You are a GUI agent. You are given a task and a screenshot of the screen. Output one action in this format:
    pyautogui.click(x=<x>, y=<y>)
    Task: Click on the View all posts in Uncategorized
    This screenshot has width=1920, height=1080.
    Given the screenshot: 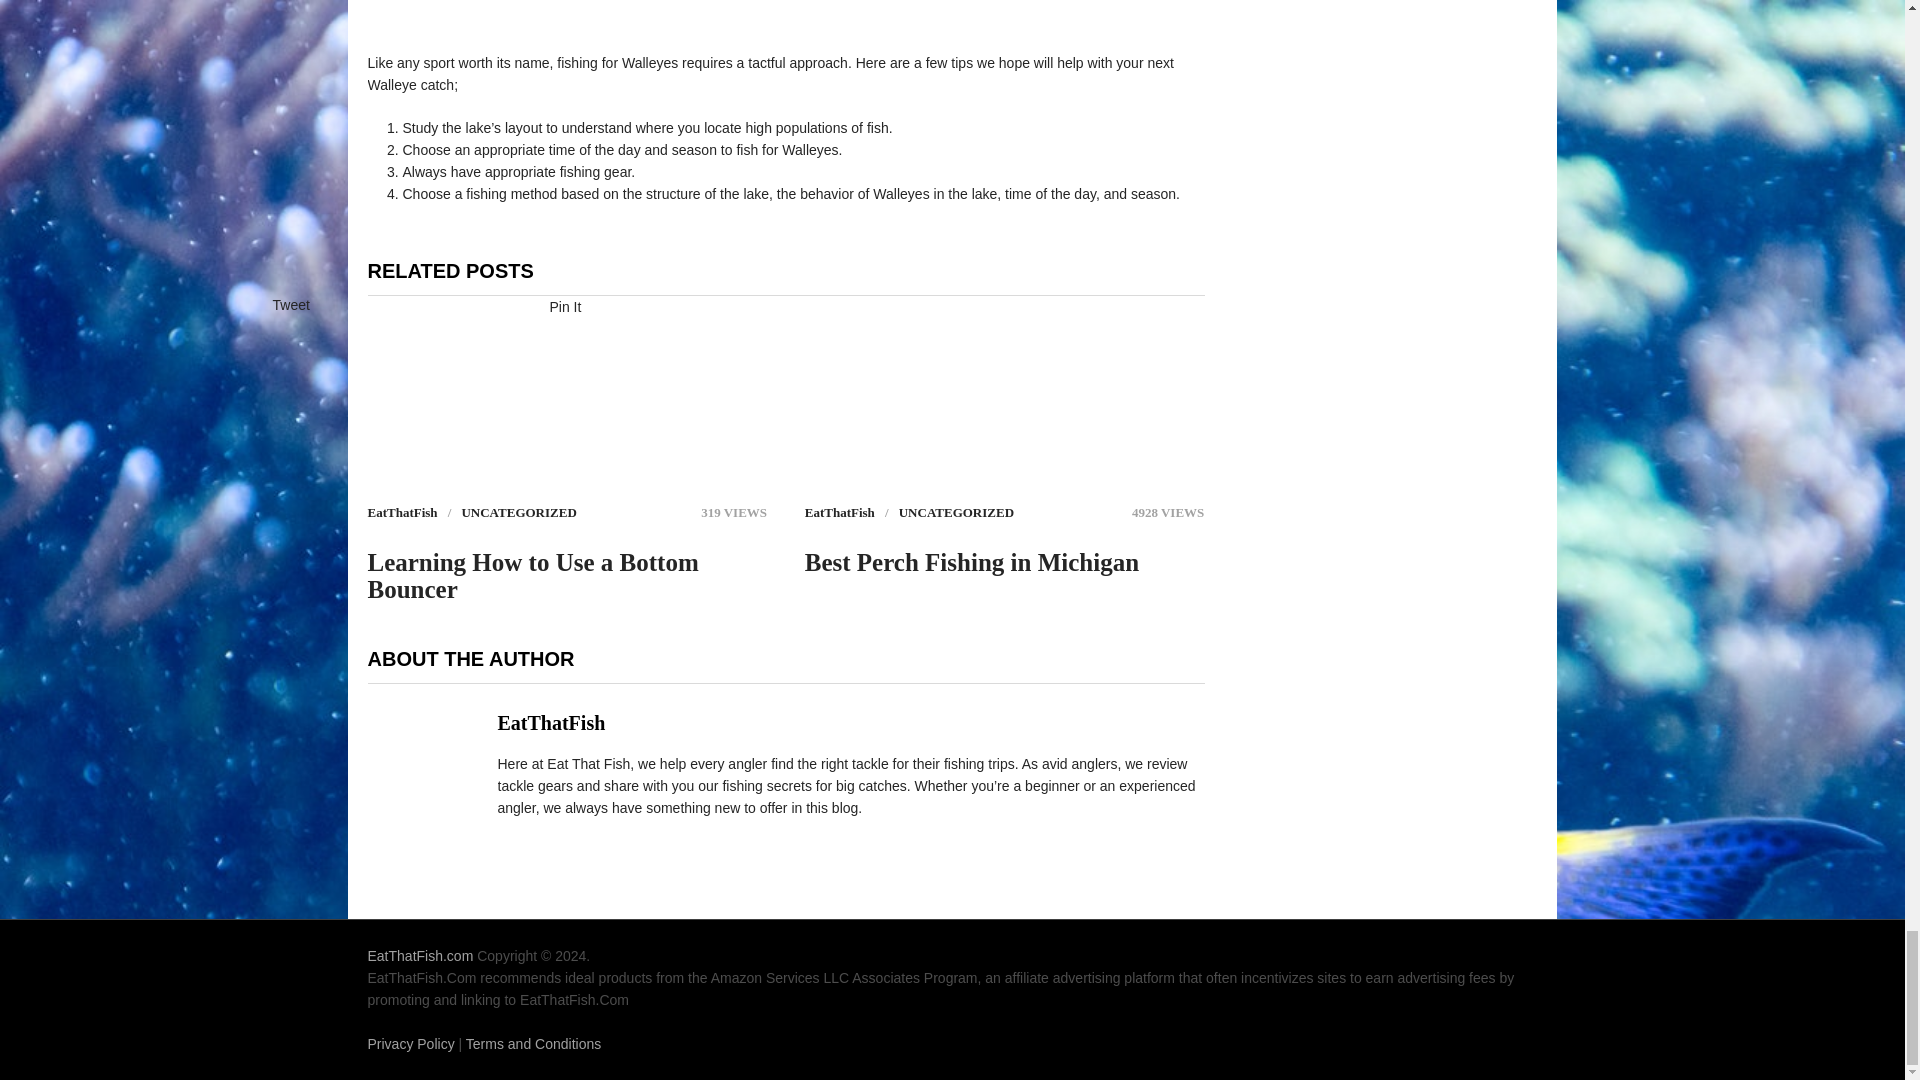 What is the action you would take?
    pyautogui.click(x=518, y=512)
    